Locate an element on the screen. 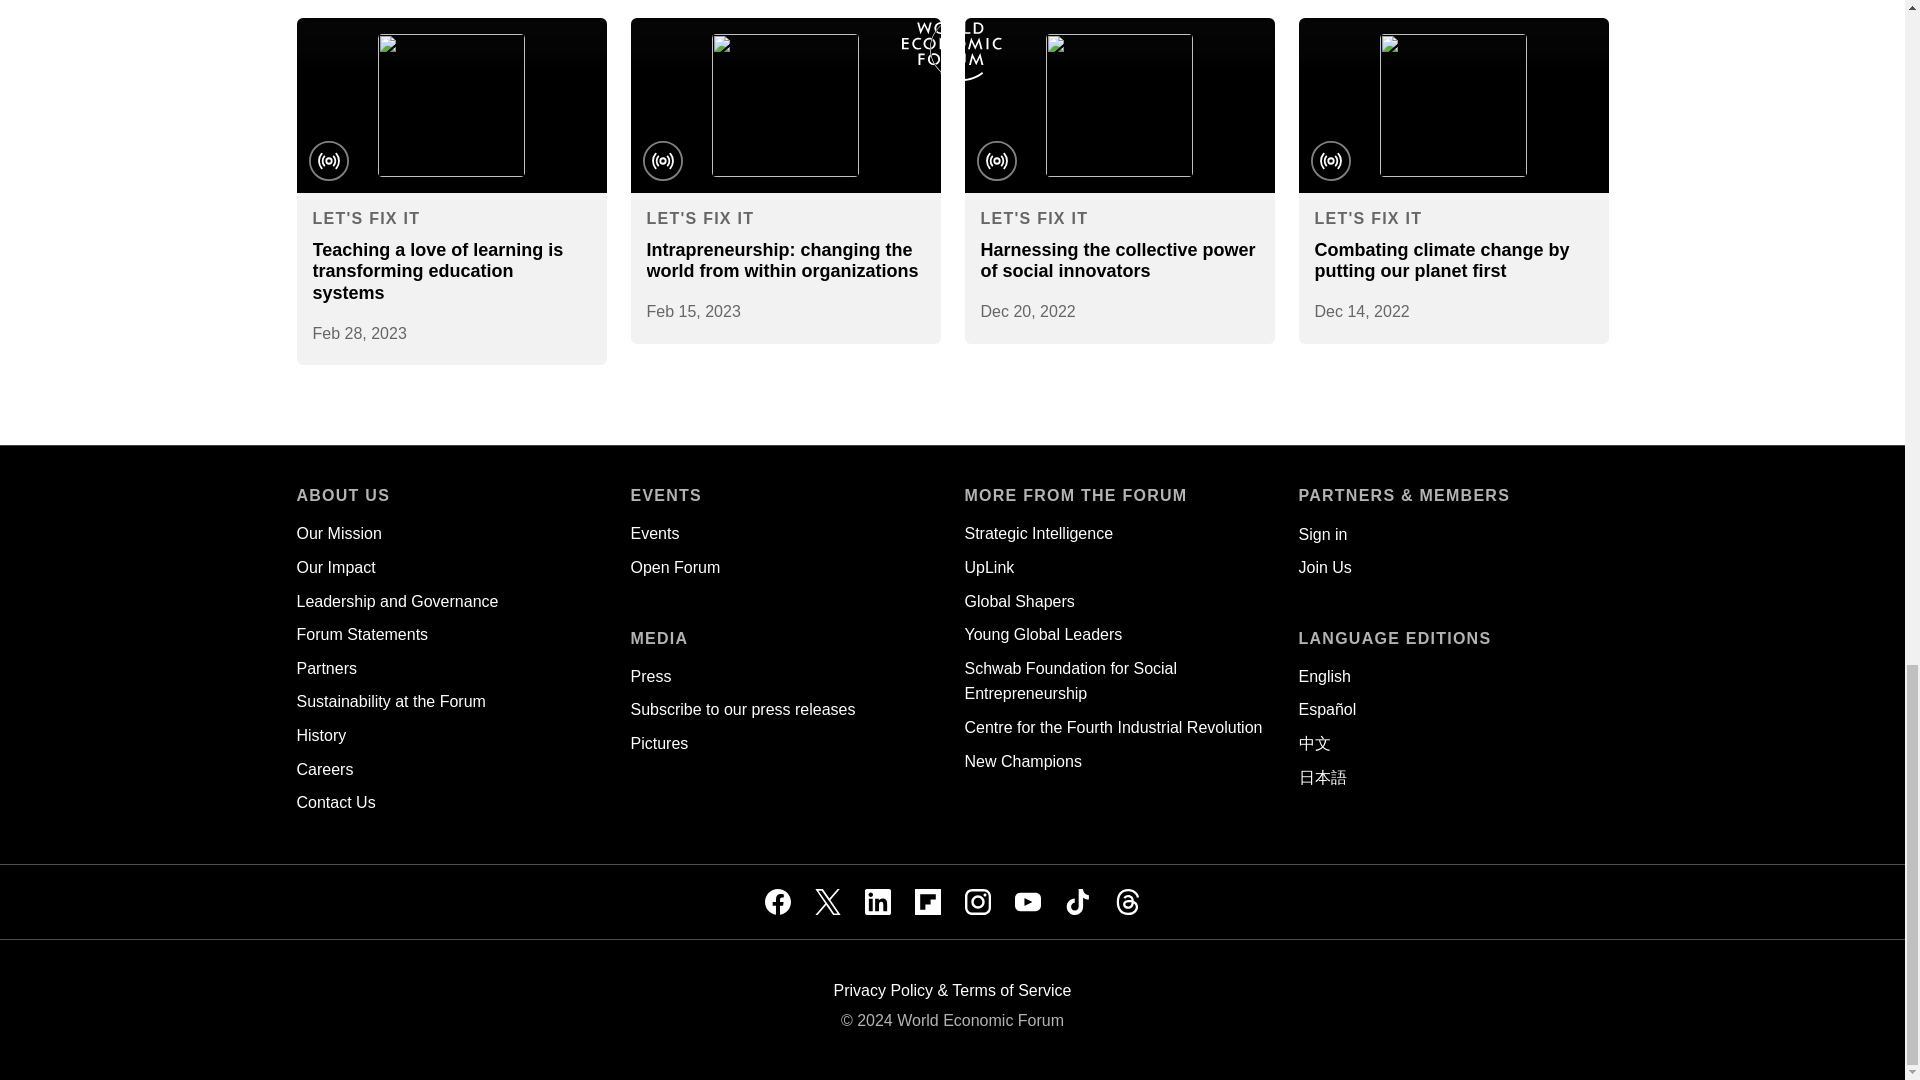  Sustainability at the Forum is located at coordinates (390, 701).